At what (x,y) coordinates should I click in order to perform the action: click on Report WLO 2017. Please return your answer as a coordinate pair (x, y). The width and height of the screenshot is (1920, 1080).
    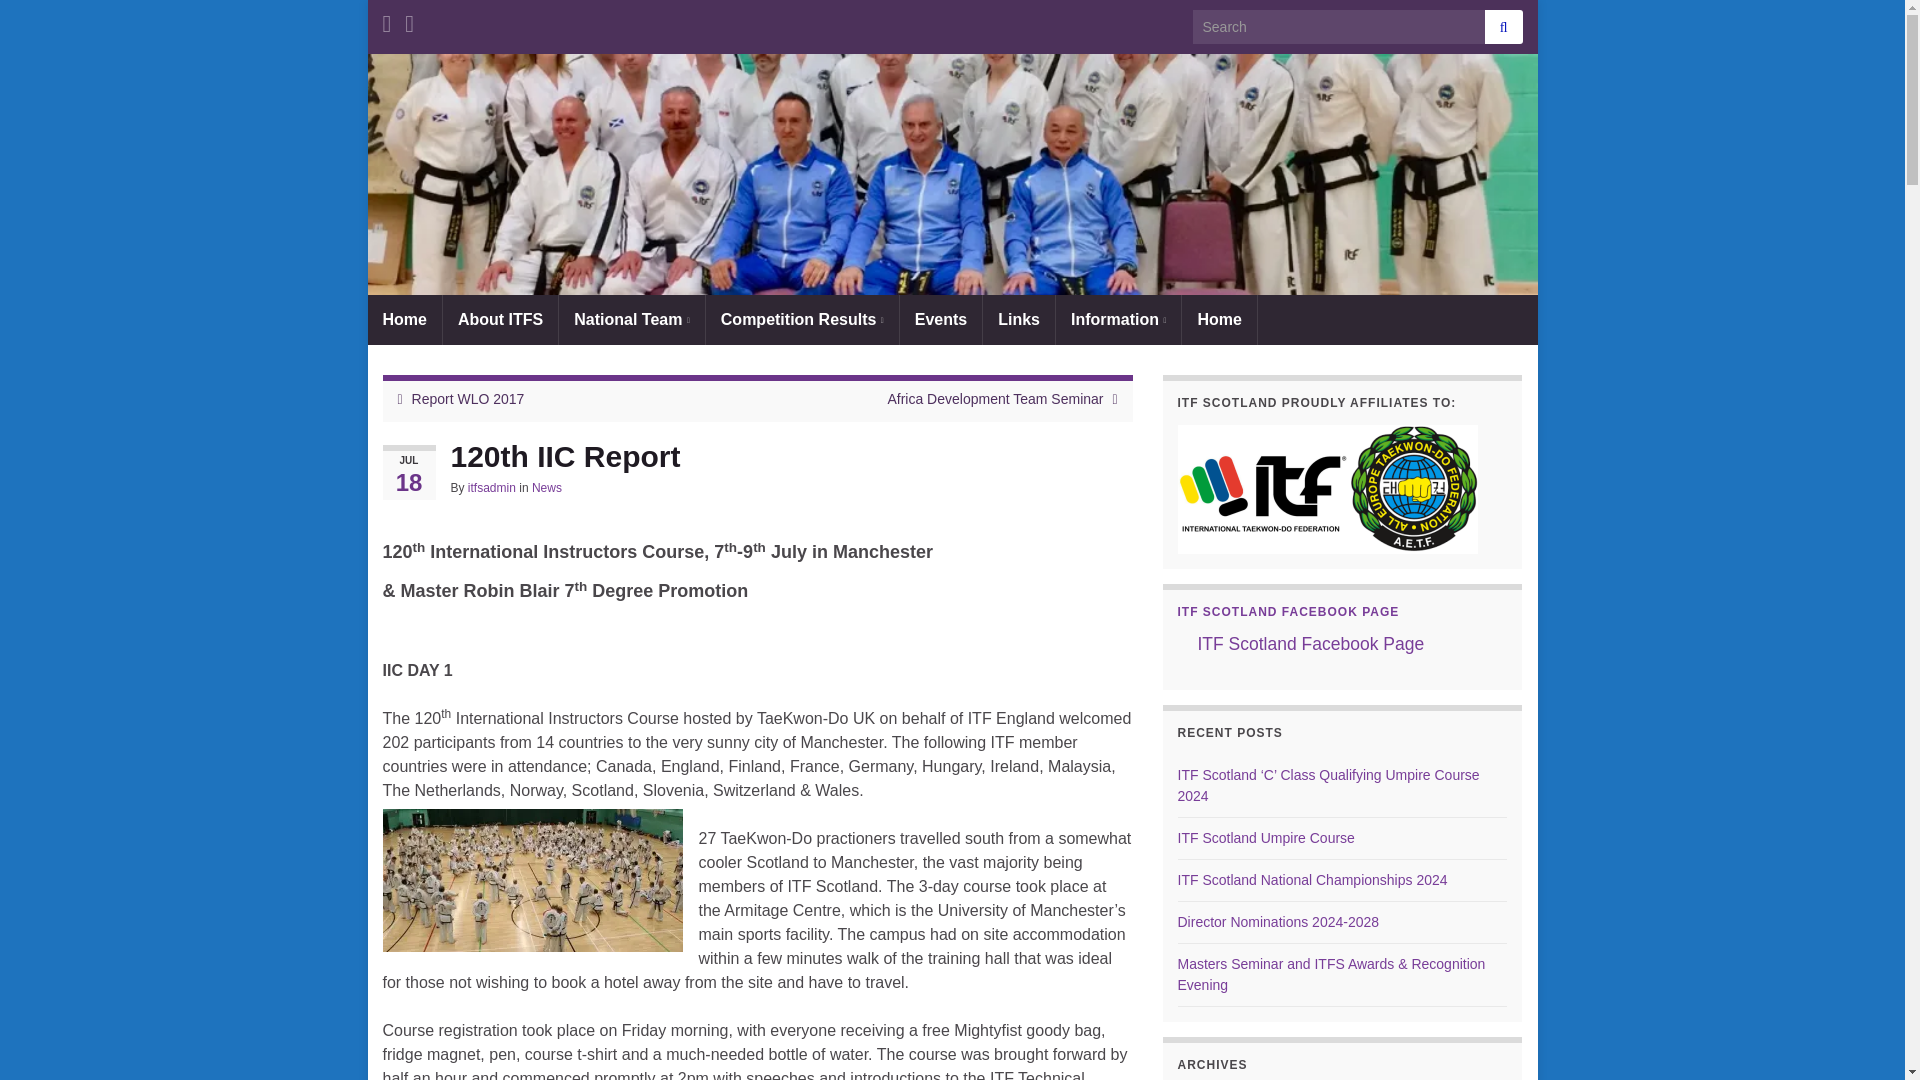
    Looking at the image, I should click on (468, 398).